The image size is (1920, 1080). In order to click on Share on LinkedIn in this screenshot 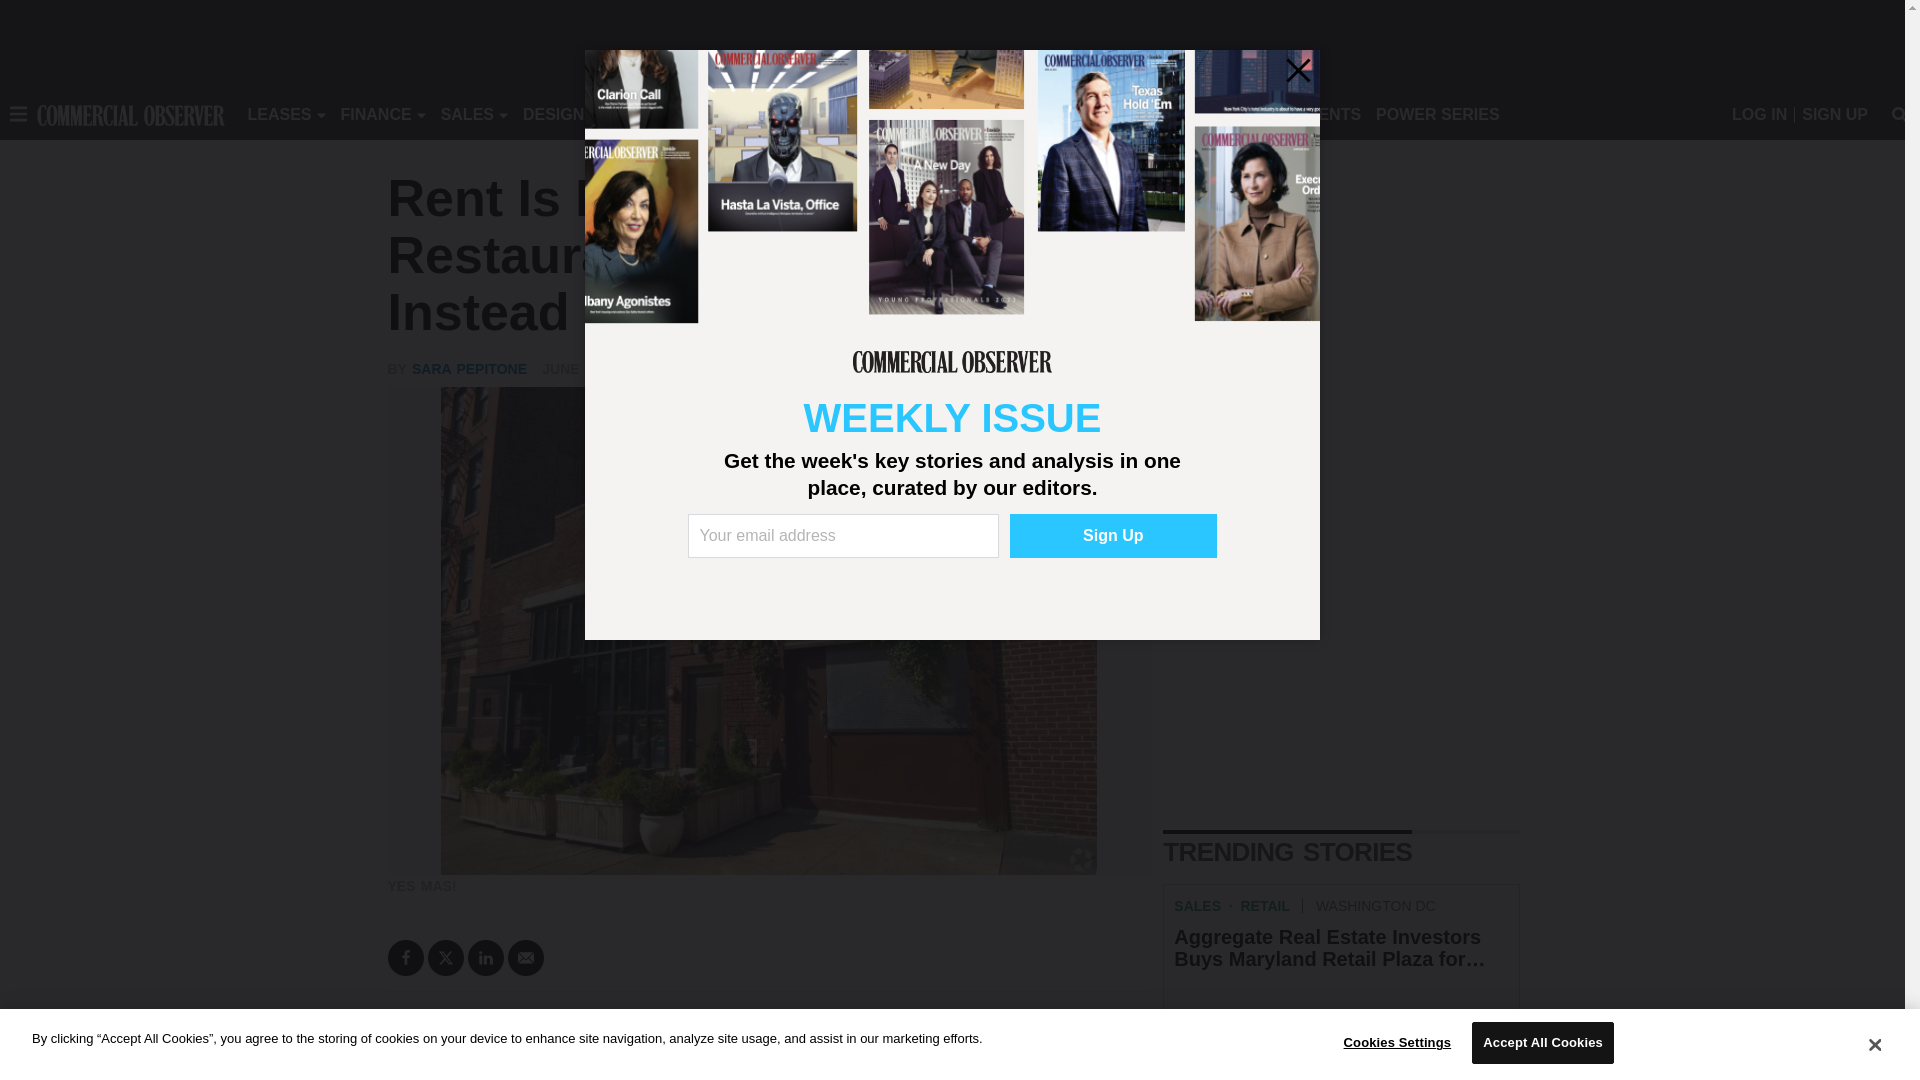, I will do `click(486, 958)`.